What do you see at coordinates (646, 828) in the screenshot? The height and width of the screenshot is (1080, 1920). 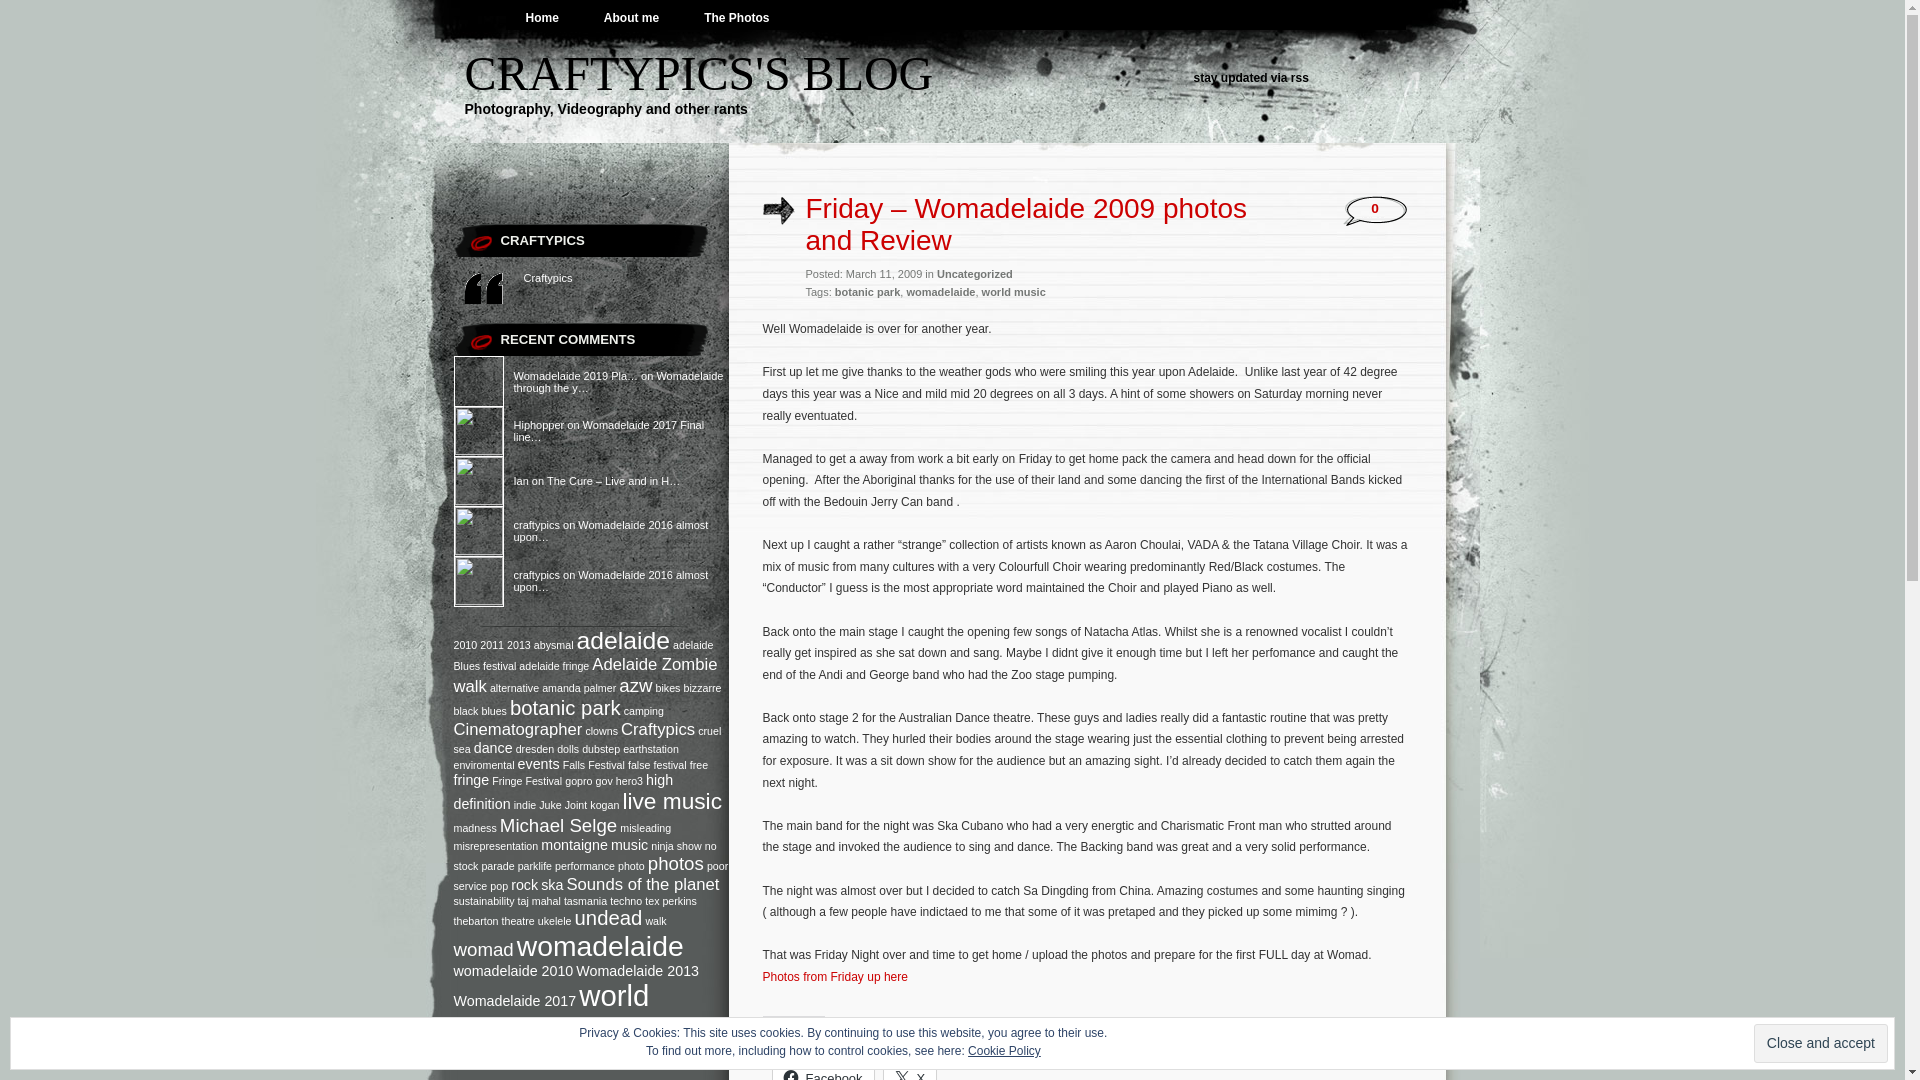 I see `misleading` at bounding box center [646, 828].